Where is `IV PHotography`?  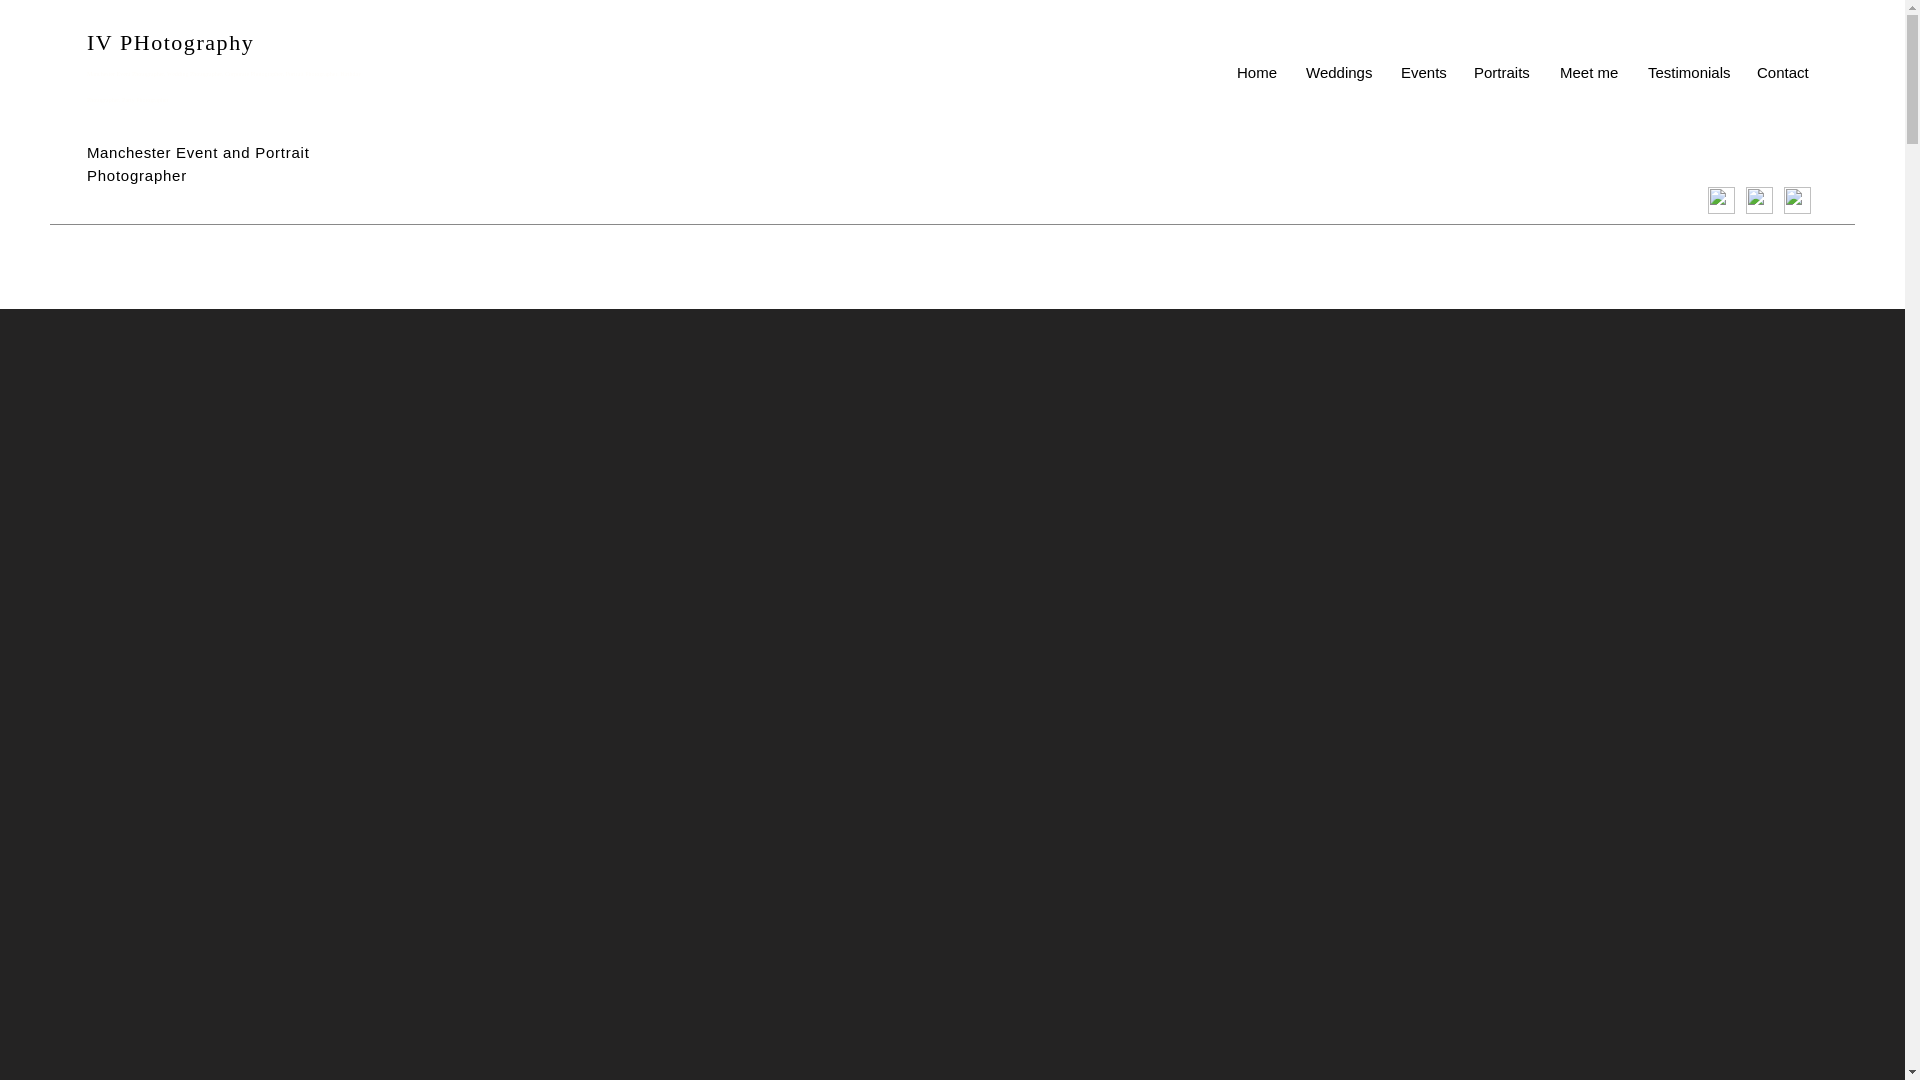
IV PHotography is located at coordinates (170, 42).